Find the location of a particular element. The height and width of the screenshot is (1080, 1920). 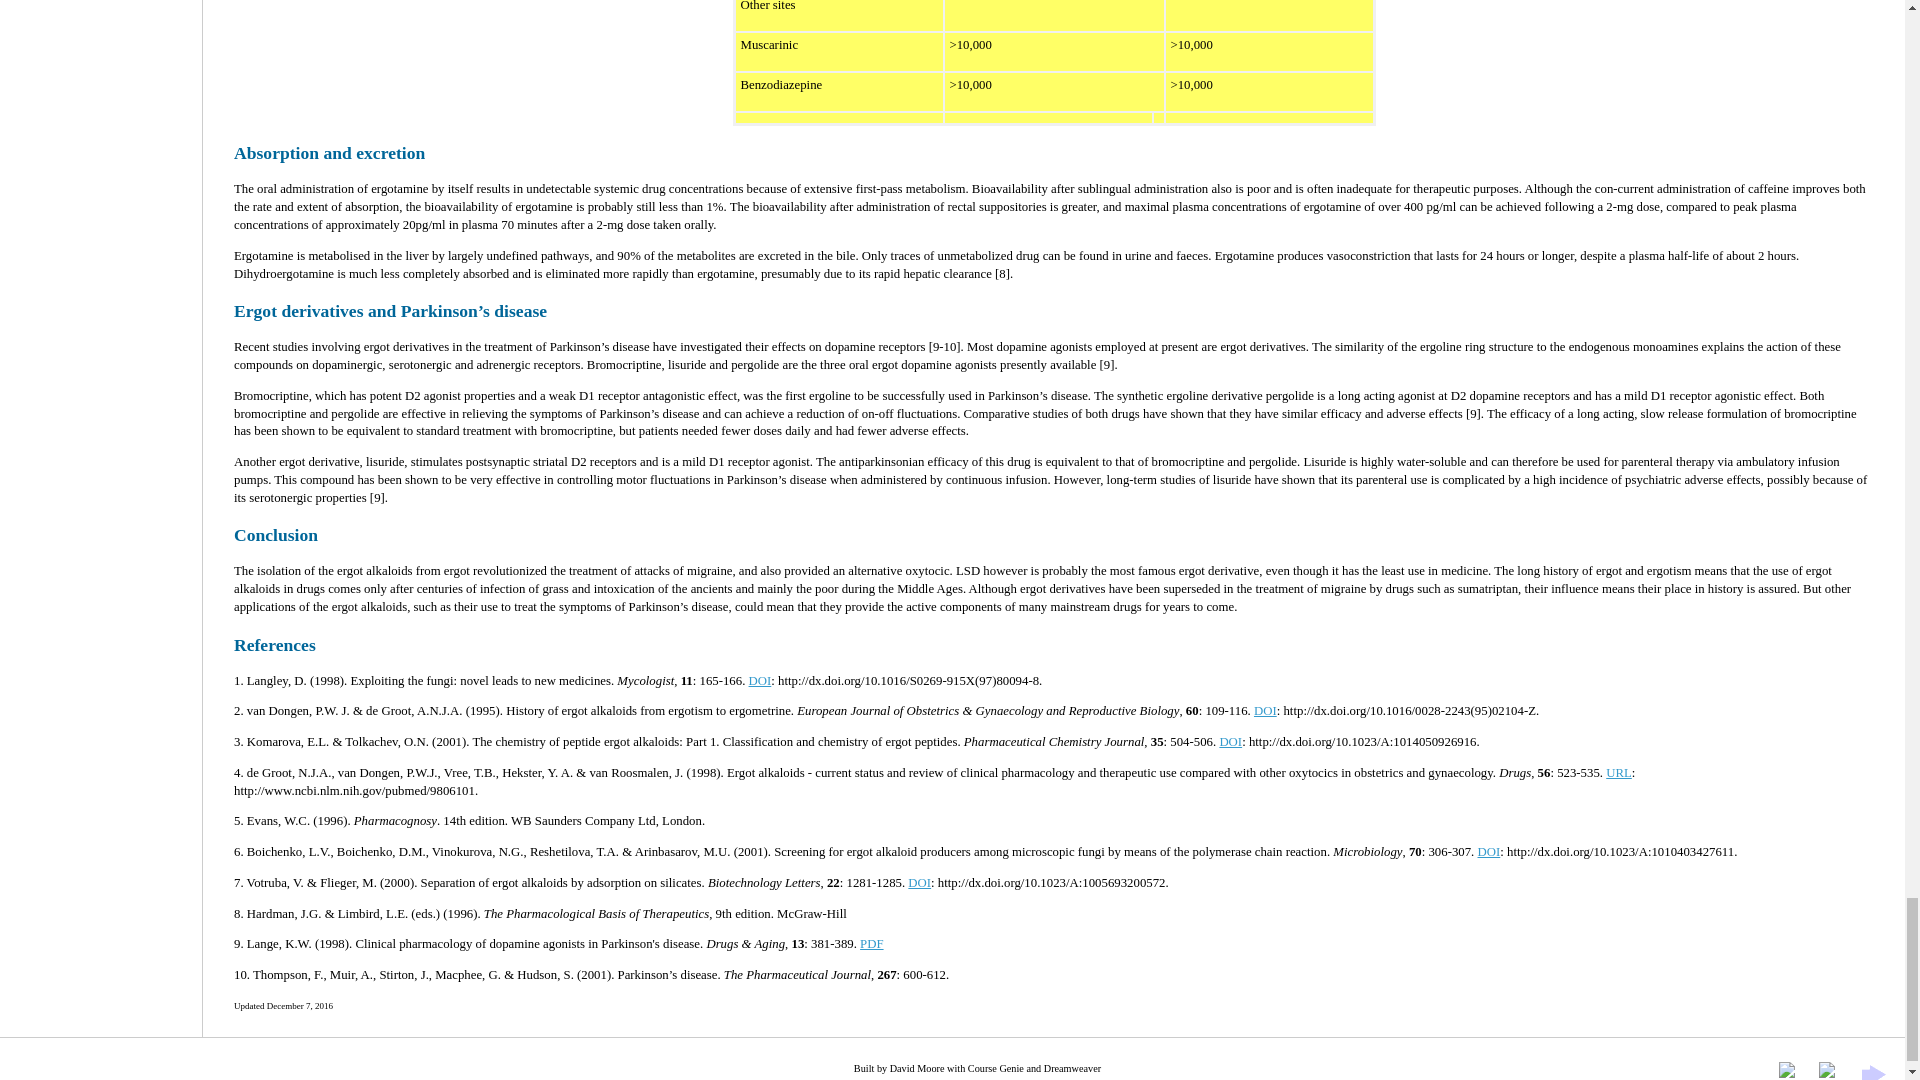

DOI is located at coordinates (1490, 851).